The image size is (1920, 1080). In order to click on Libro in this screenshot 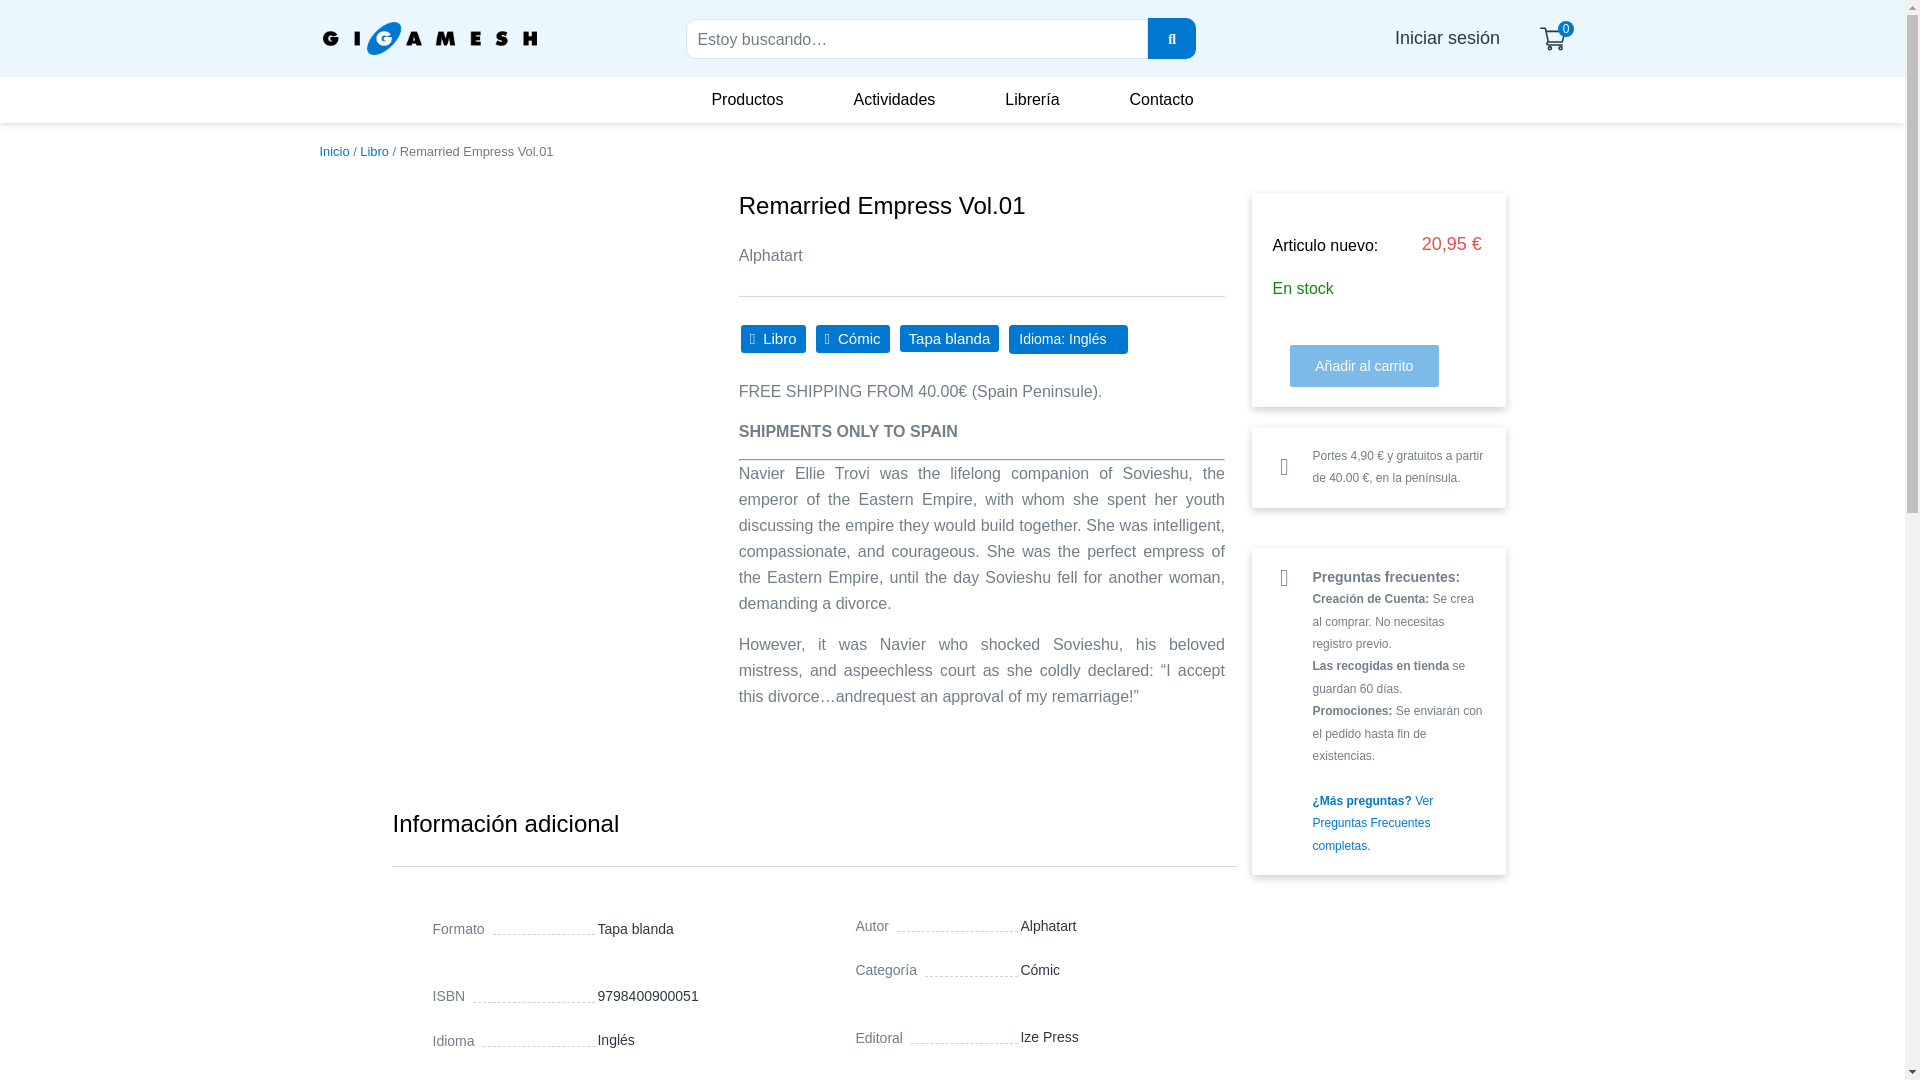, I will do `click(374, 150)`.